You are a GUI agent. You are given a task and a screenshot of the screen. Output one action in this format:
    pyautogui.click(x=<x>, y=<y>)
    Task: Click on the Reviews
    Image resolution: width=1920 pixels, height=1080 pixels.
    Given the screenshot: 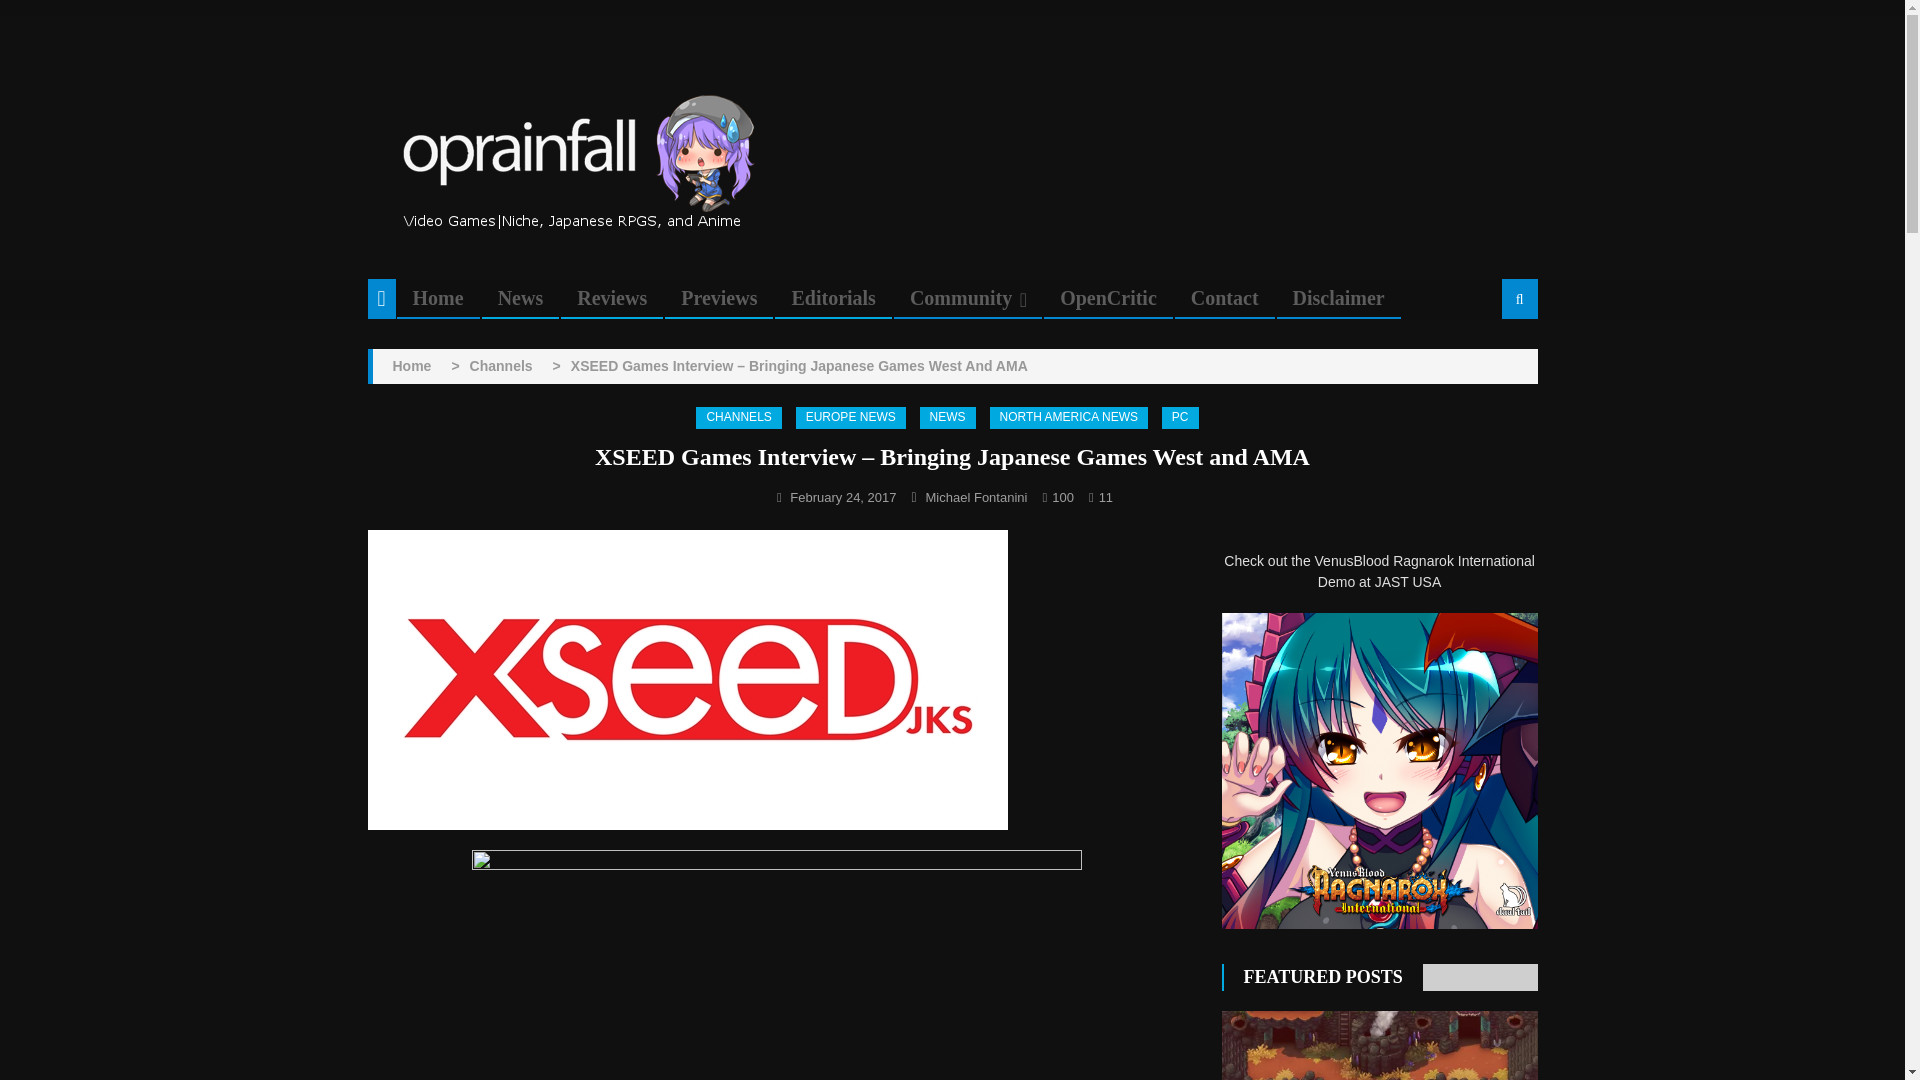 What is the action you would take?
    pyautogui.click(x=612, y=298)
    